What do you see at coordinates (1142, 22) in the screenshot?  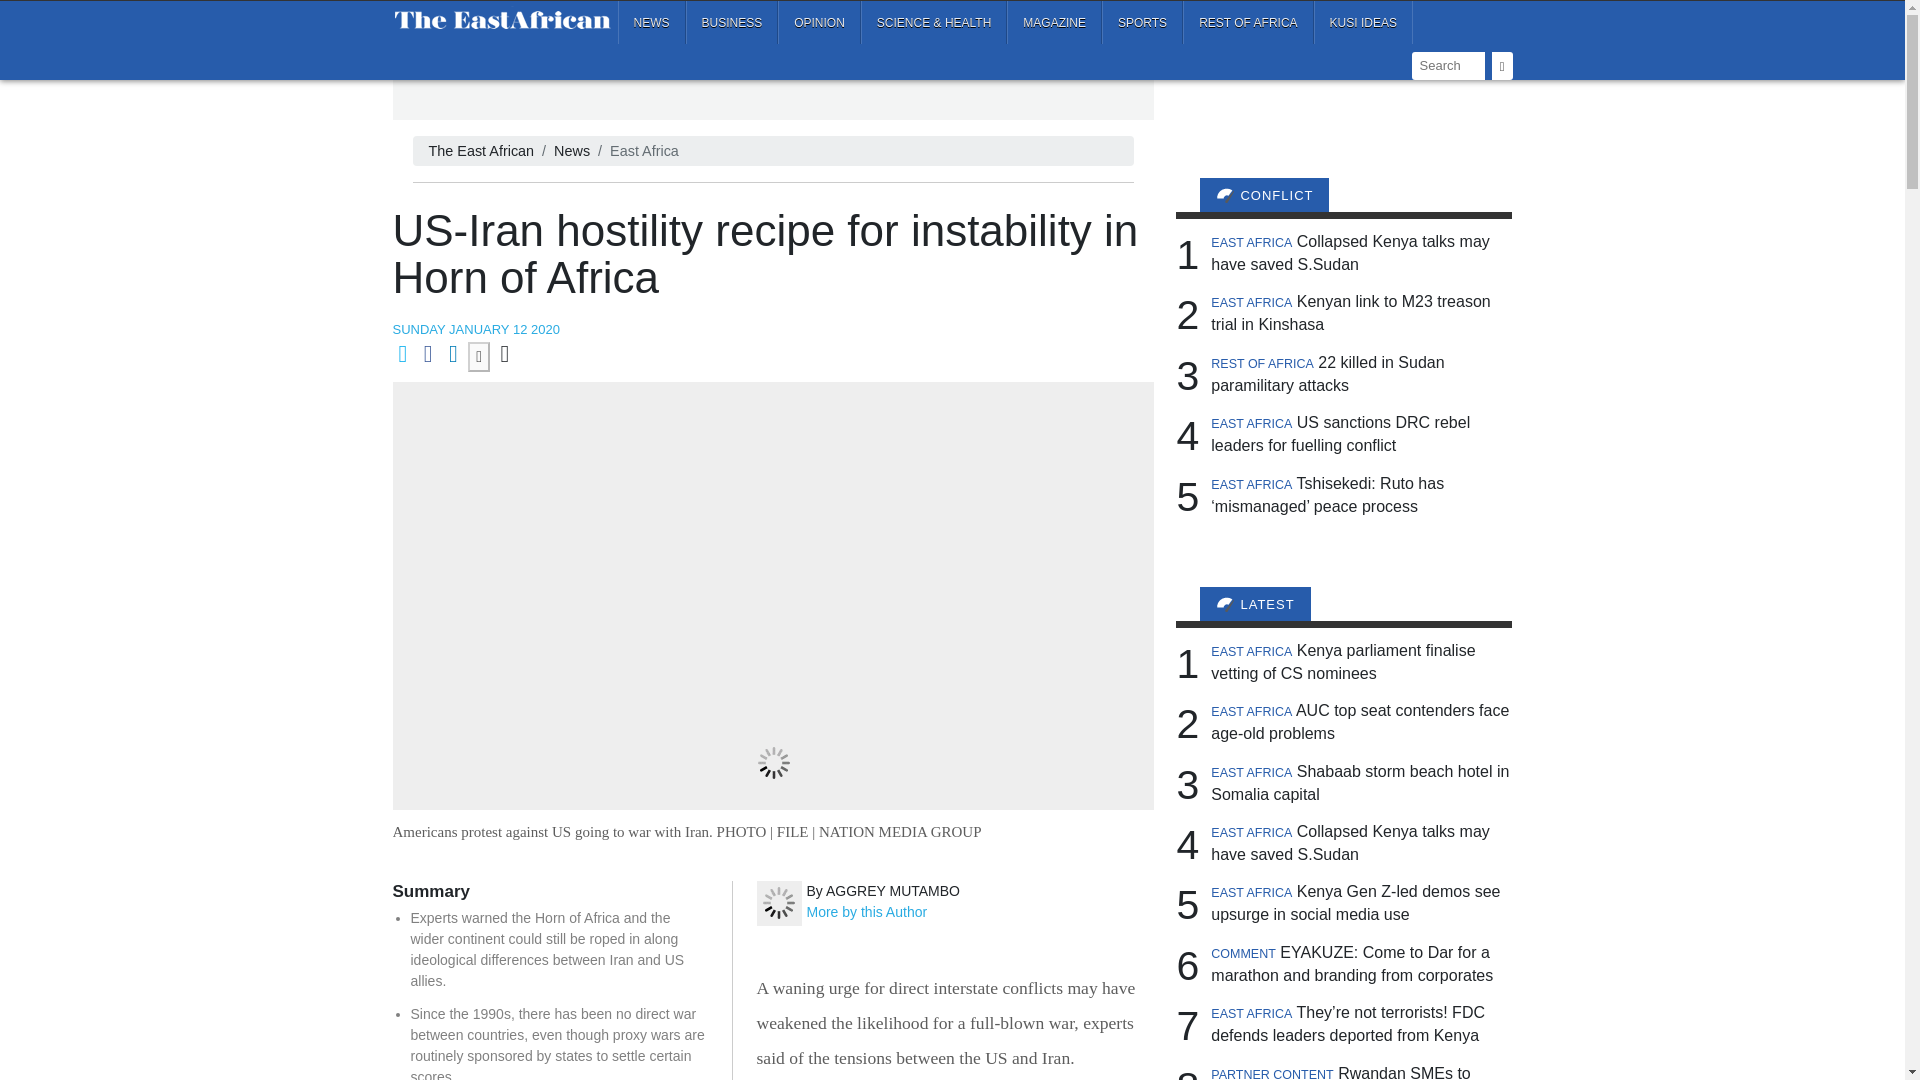 I see `SPORTS` at bounding box center [1142, 22].